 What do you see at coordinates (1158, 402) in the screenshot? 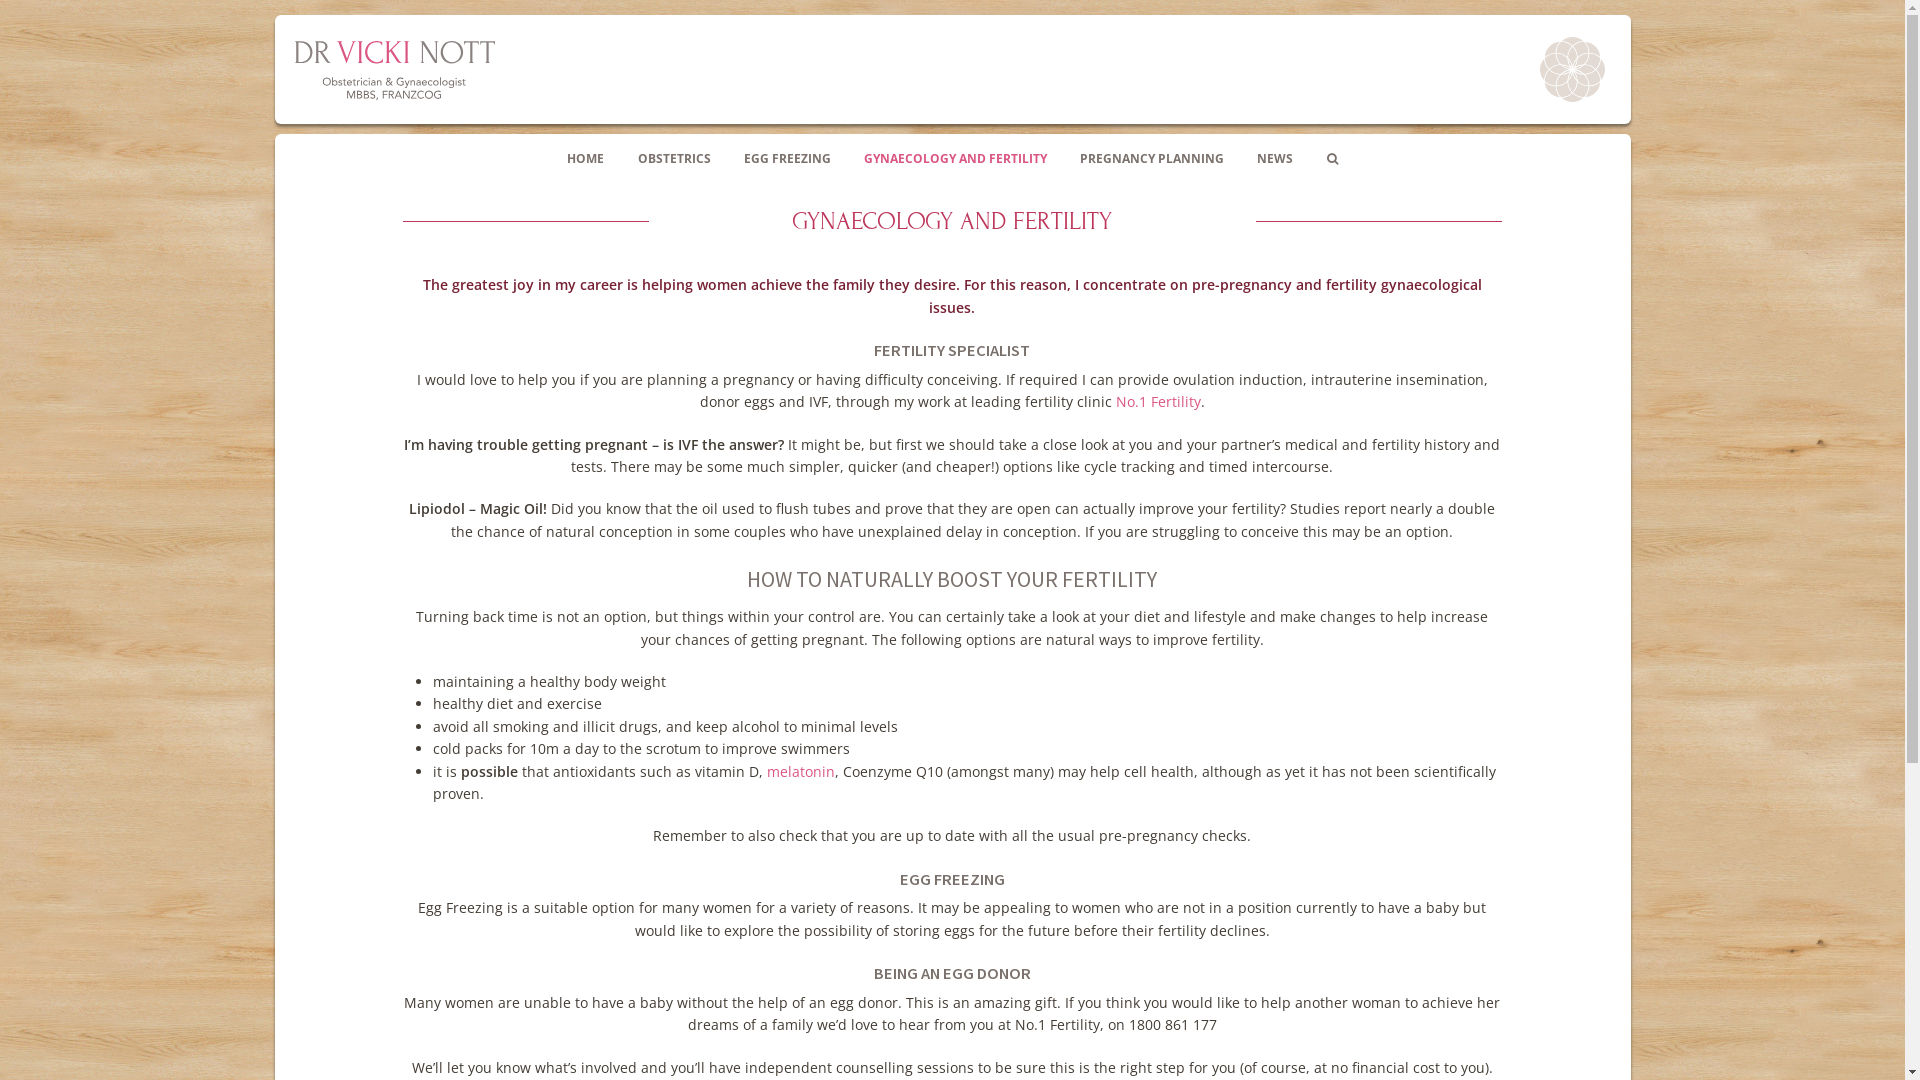
I see `No.1 Fertility` at bounding box center [1158, 402].